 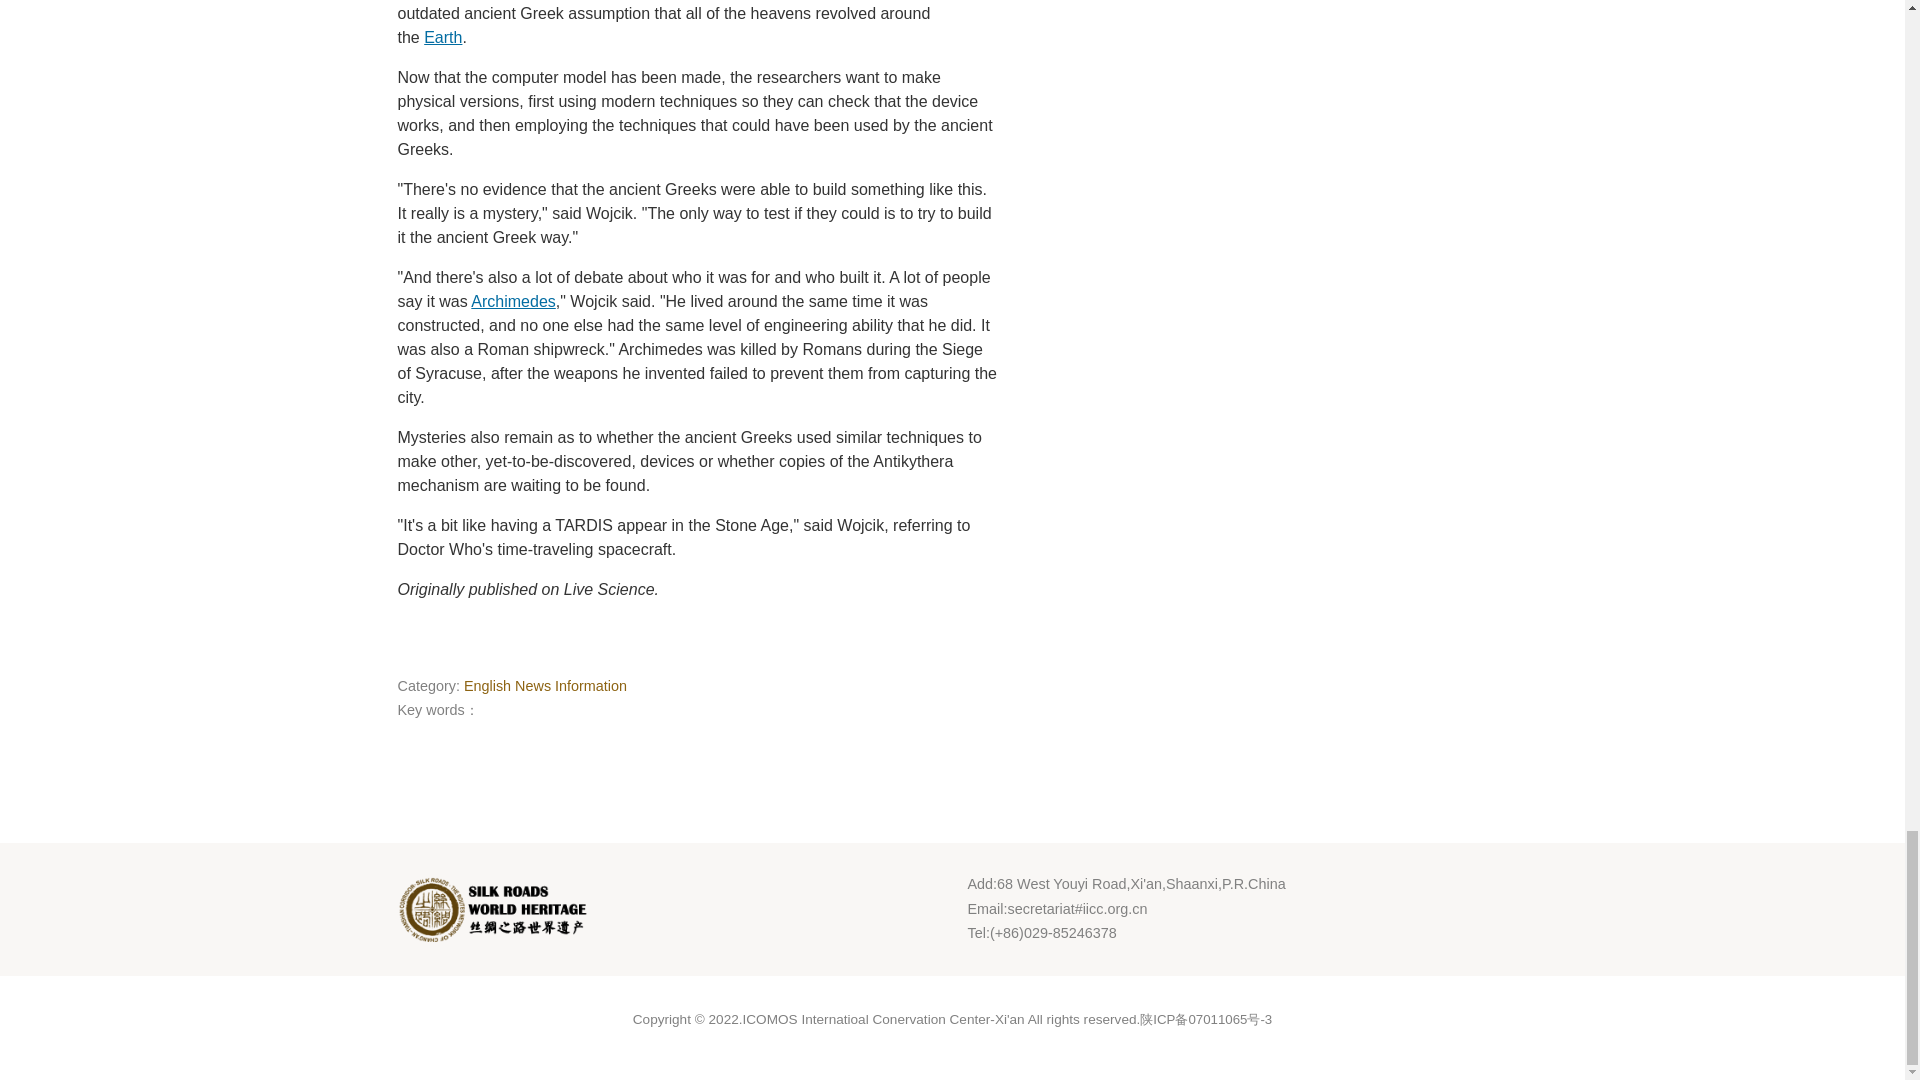 What do you see at coordinates (532, 686) in the screenshot?
I see `News` at bounding box center [532, 686].